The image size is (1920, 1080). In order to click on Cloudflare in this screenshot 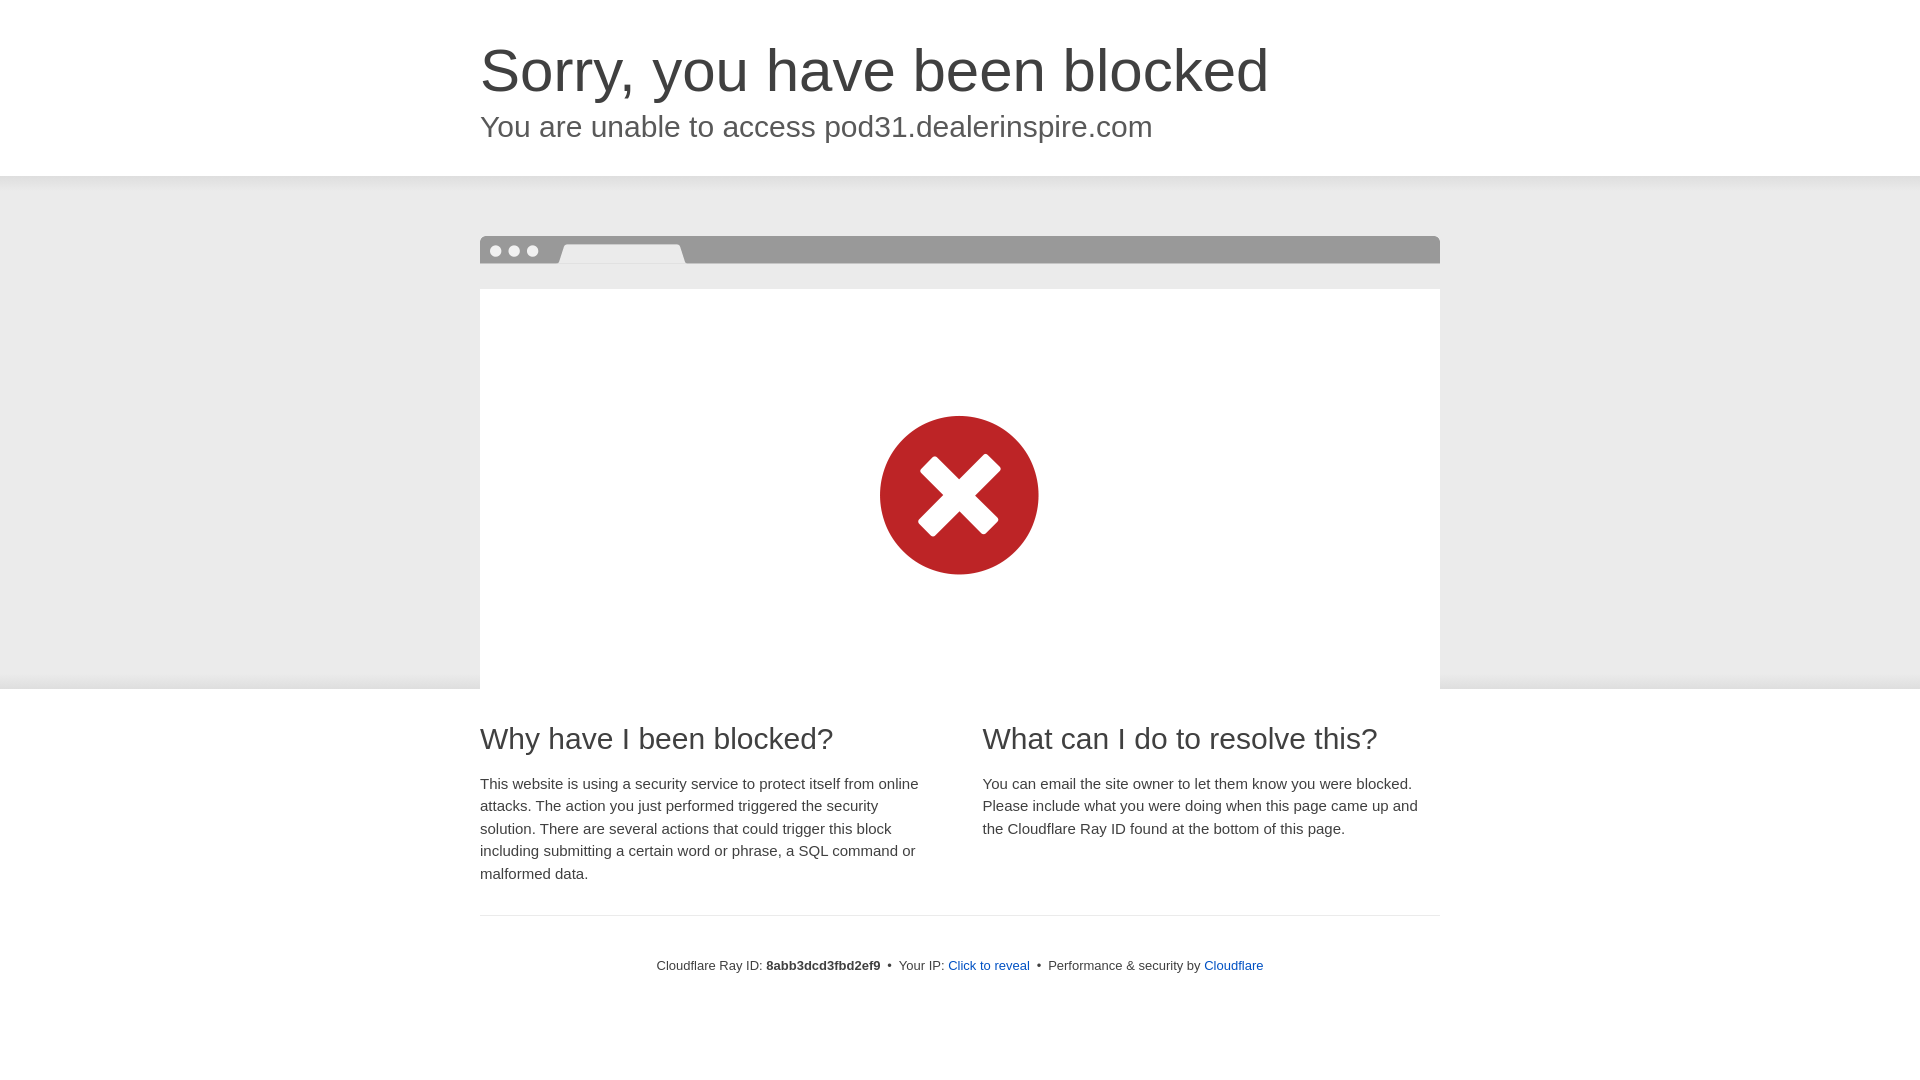, I will do `click(1233, 965)`.